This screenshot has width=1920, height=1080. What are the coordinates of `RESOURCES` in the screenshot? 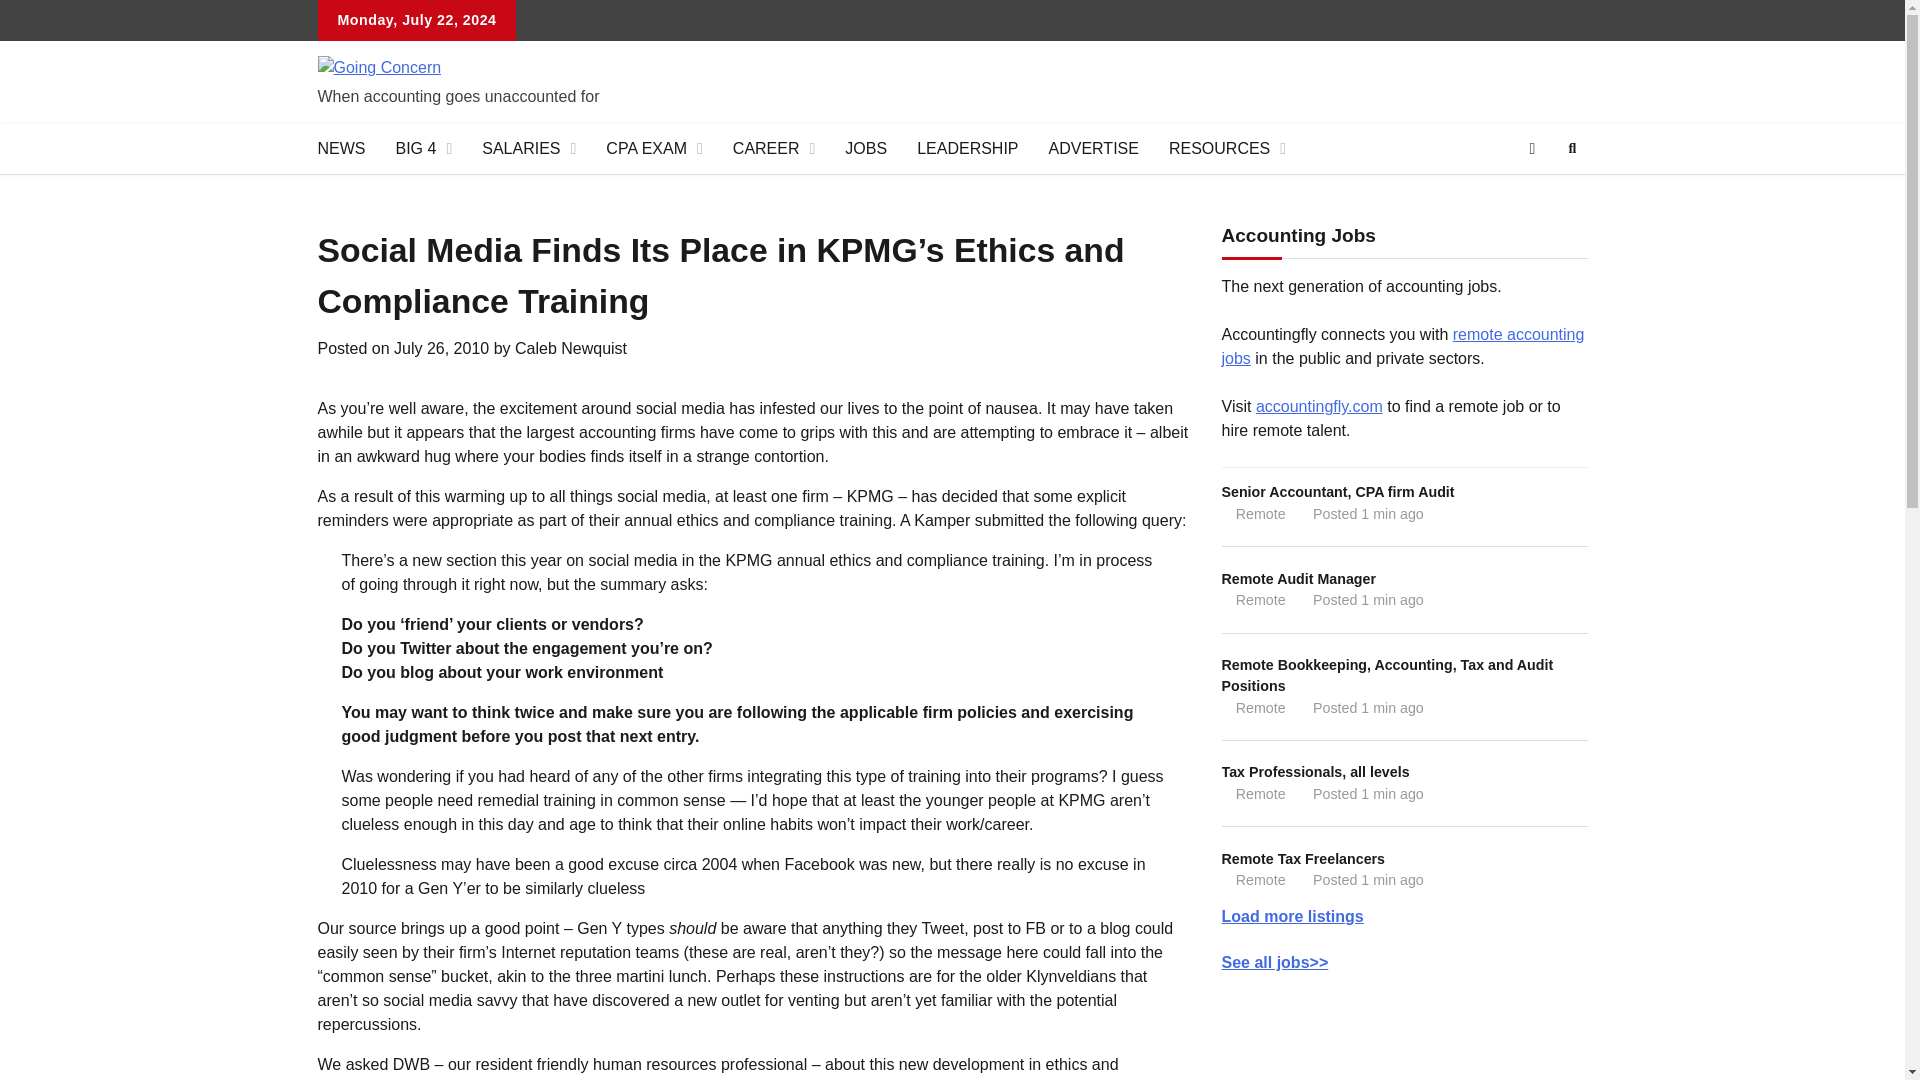 It's located at (1227, 148).